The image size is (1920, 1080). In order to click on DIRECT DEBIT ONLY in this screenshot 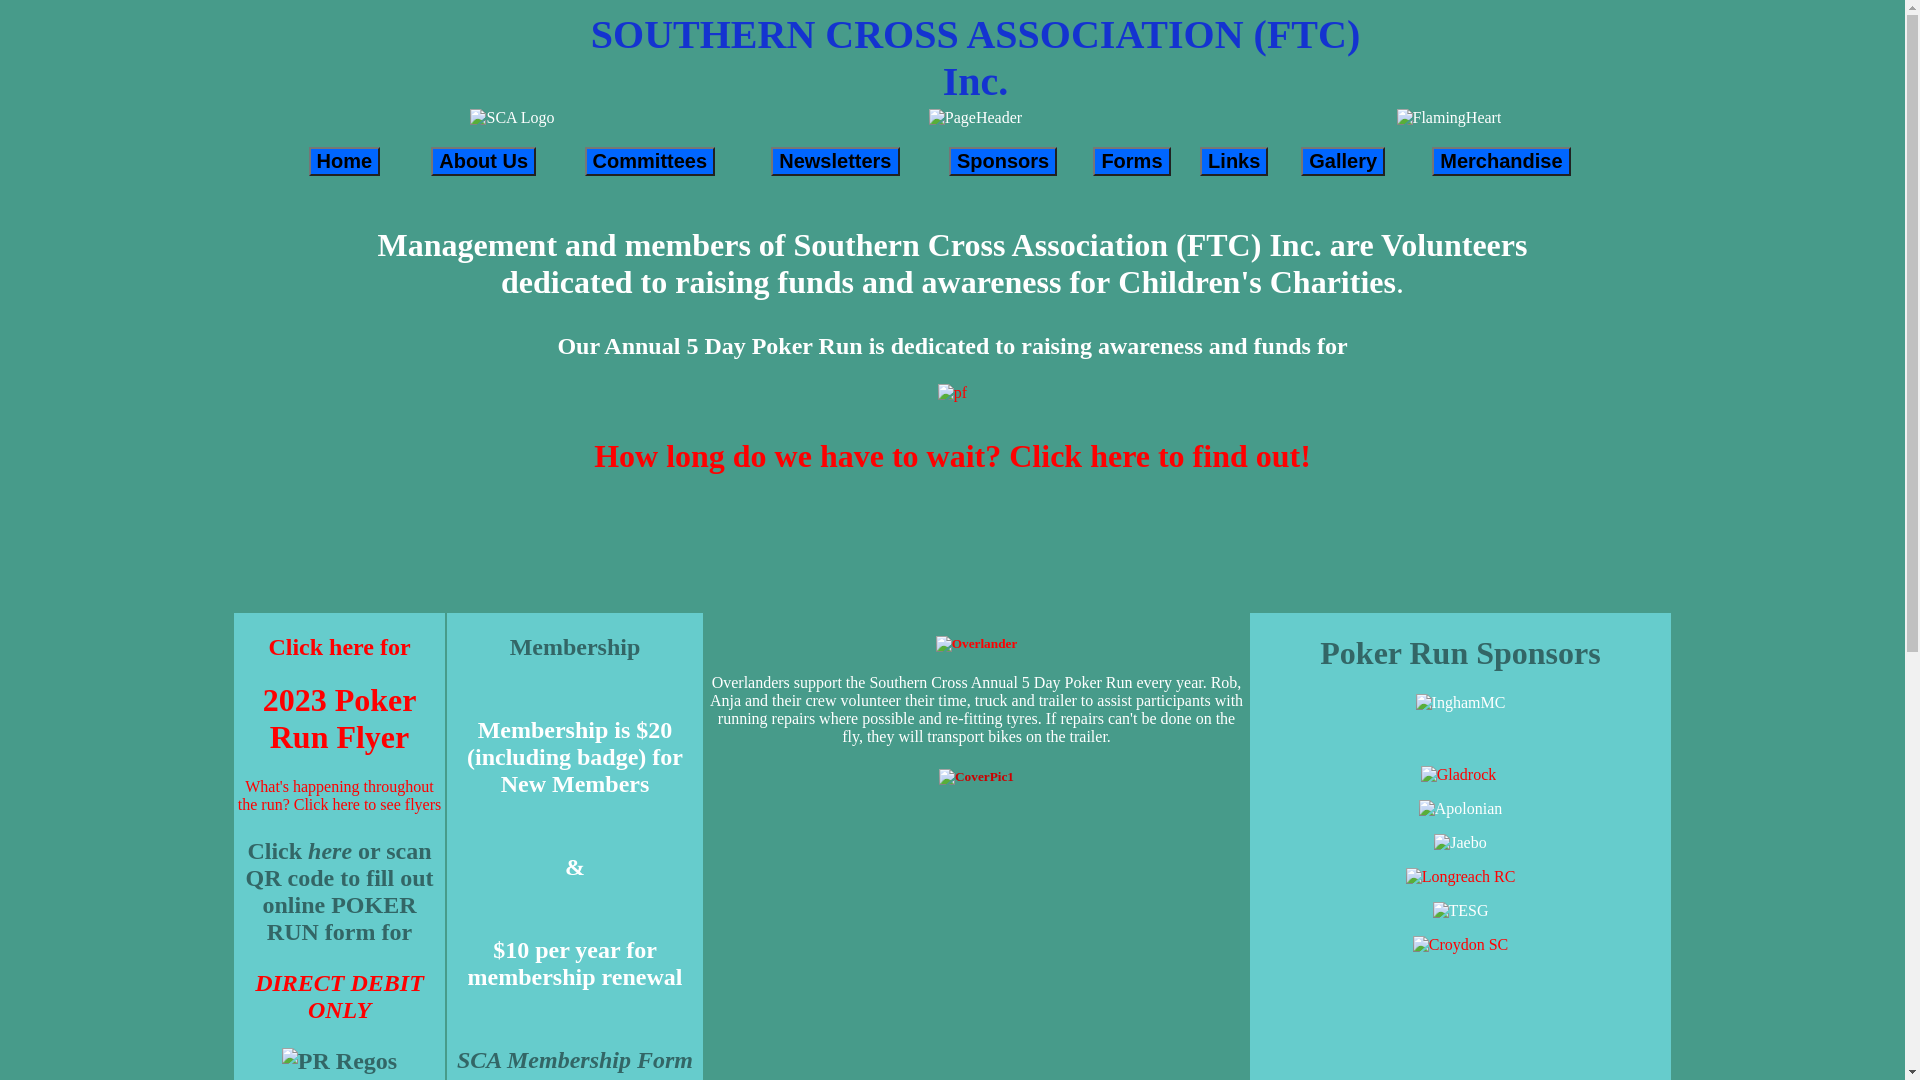, I will do `click(340, 996)`.